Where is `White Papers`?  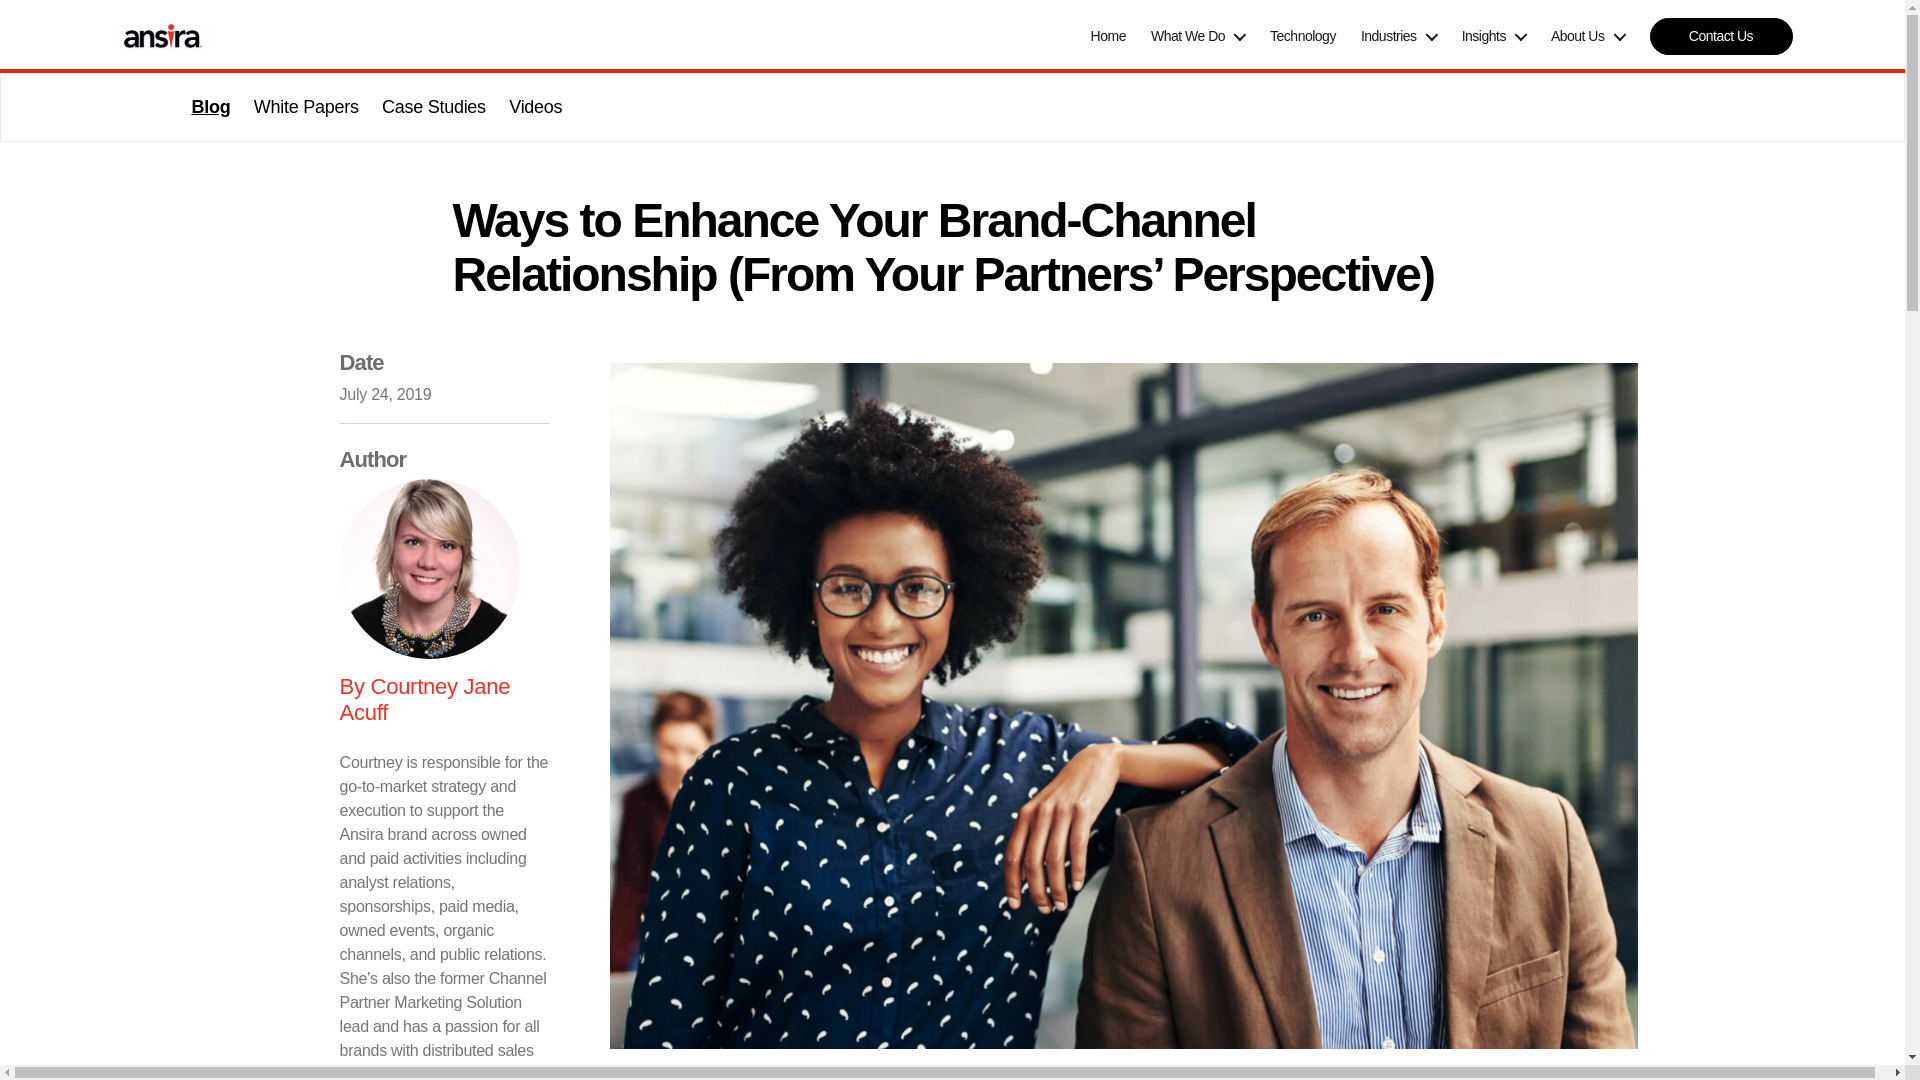
White Papers is located at coordinates (306, 106).